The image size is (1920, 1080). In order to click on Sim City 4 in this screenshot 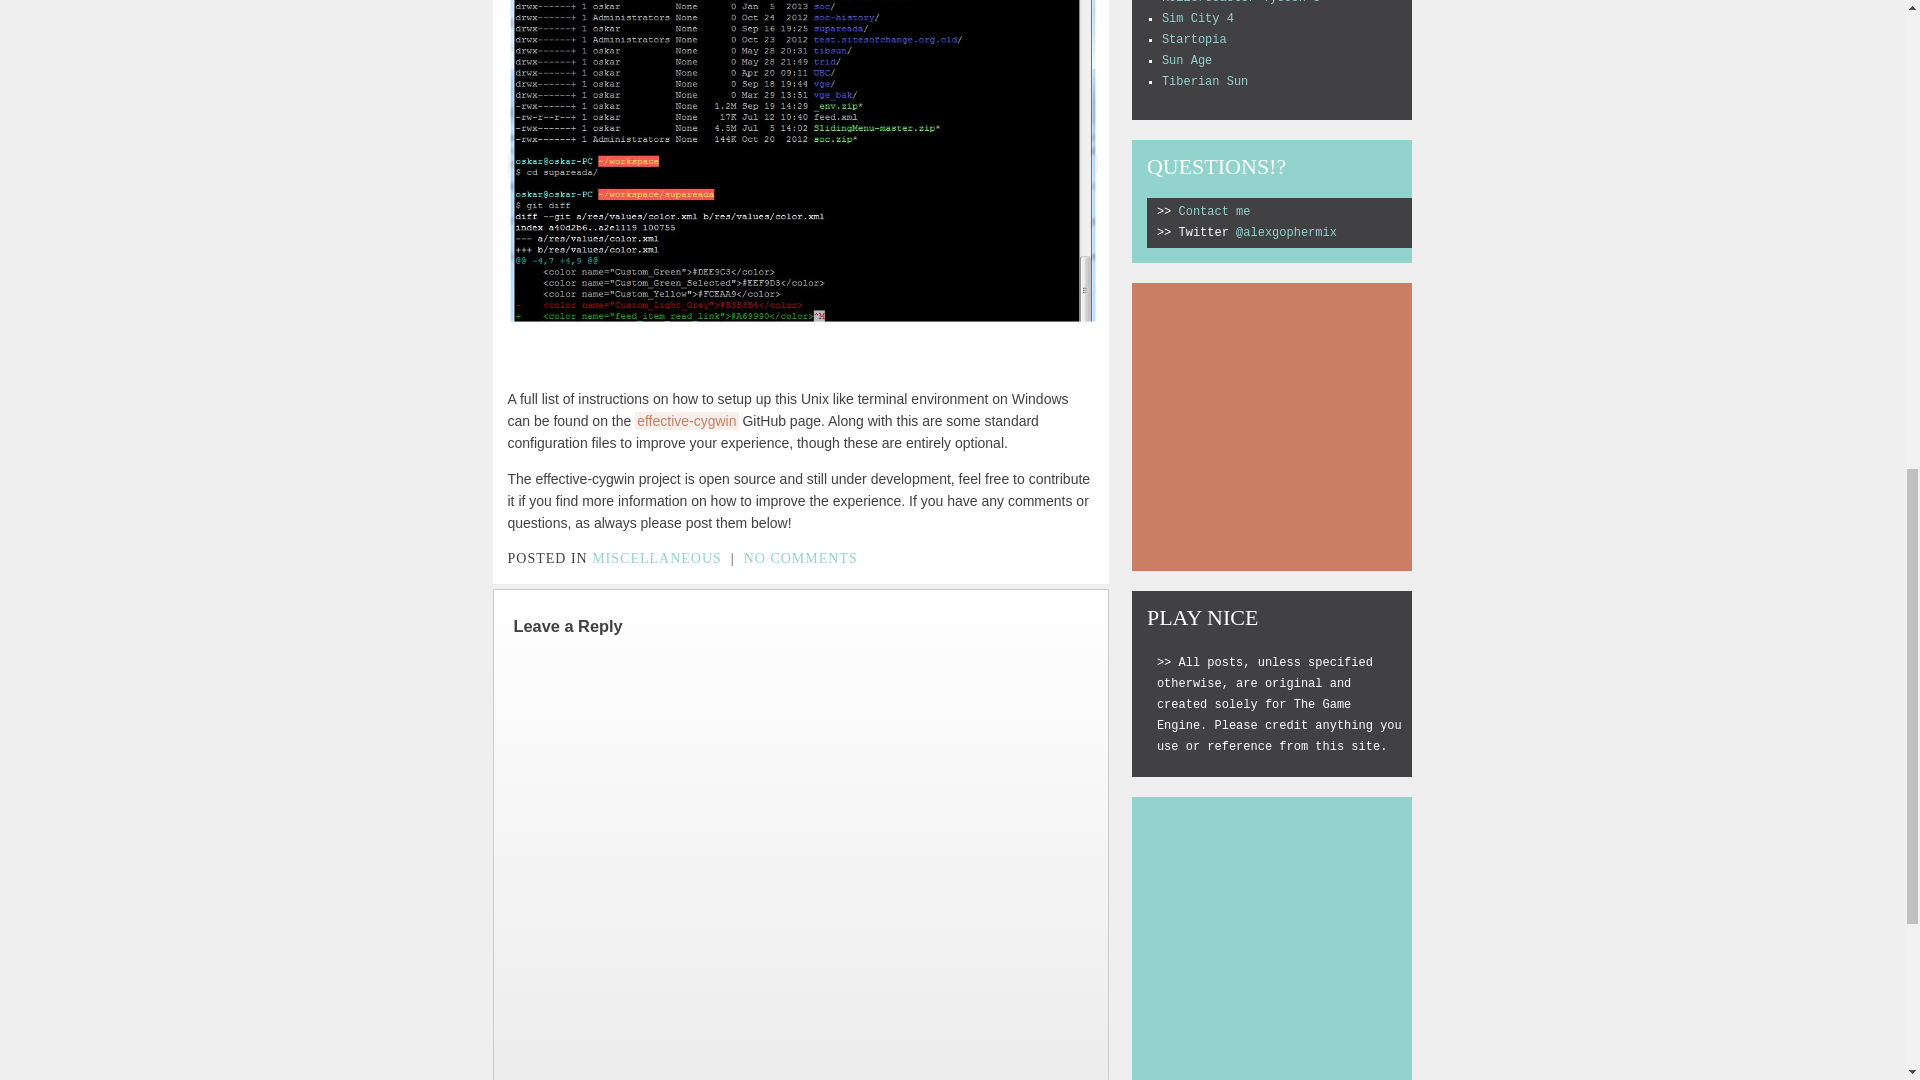, I will do `click(1198, 18)`.